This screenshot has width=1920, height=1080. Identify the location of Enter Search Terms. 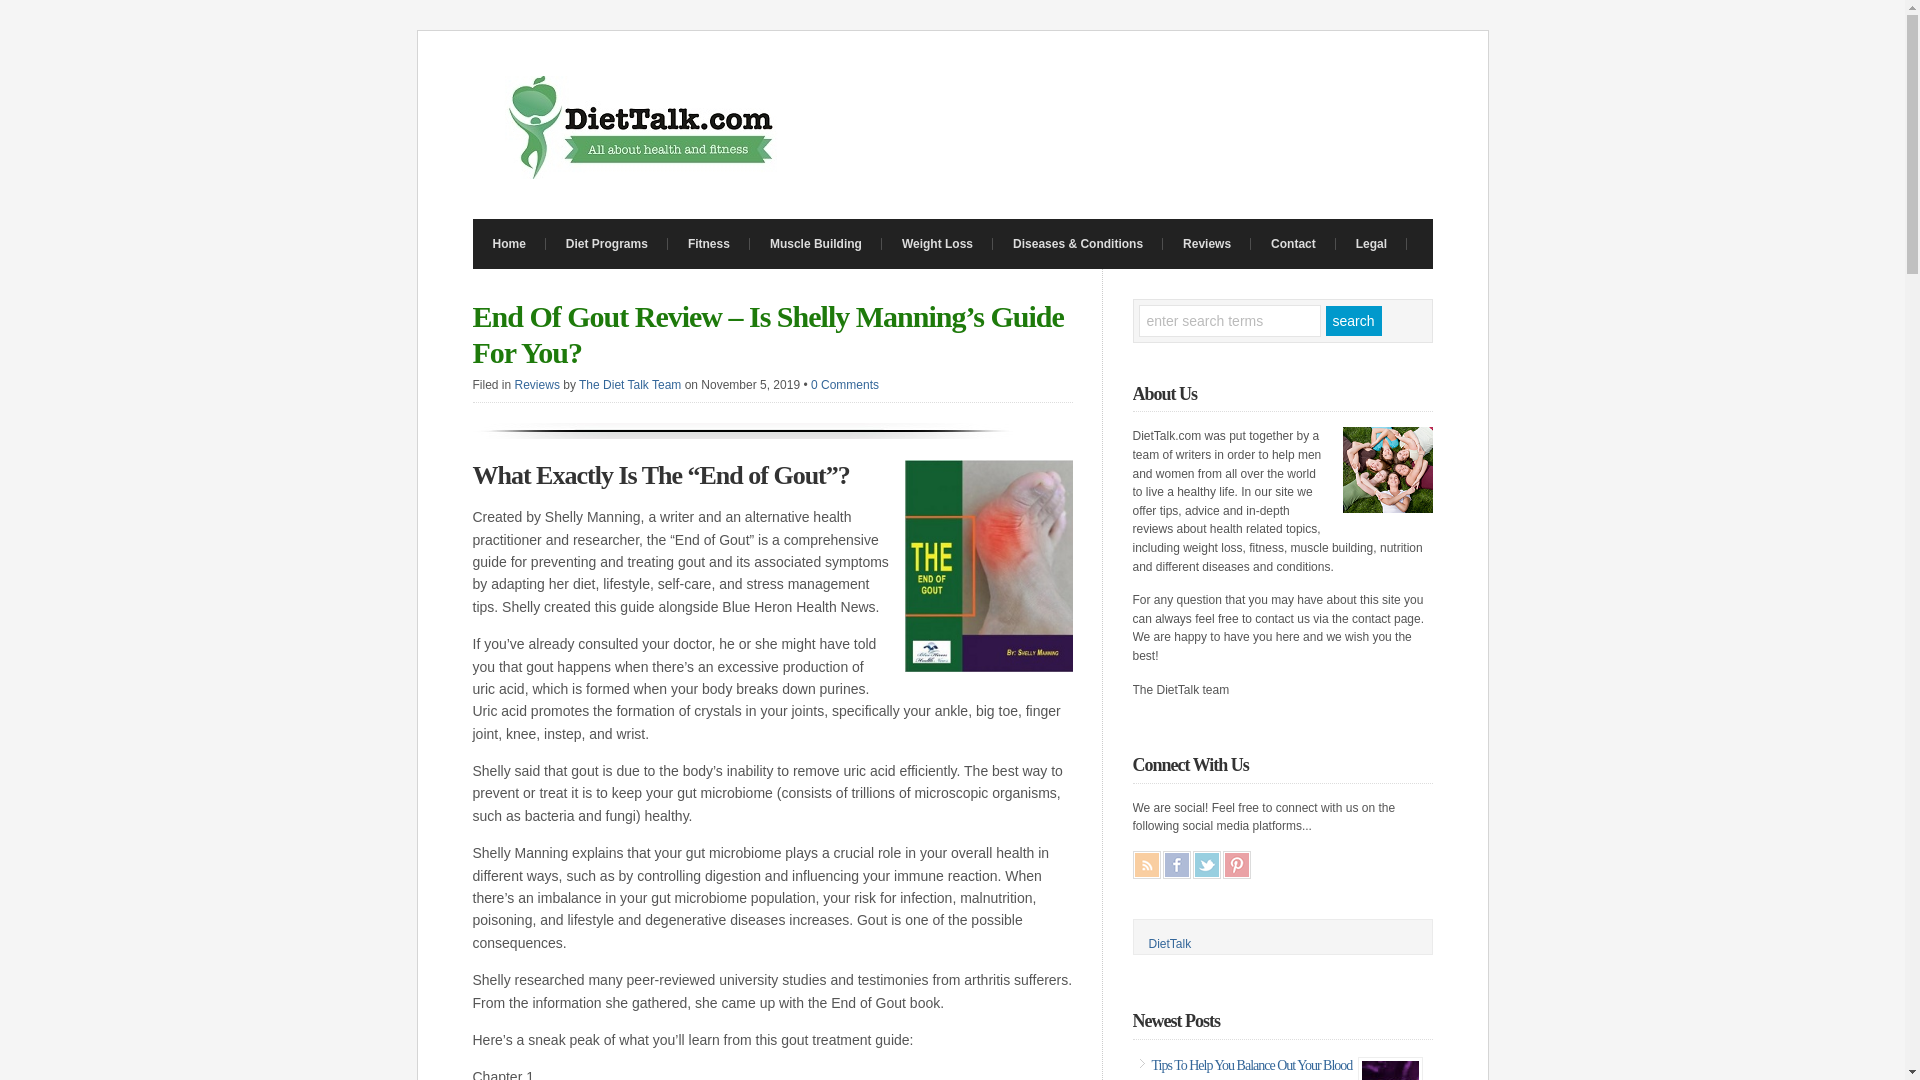
(1229, 320).